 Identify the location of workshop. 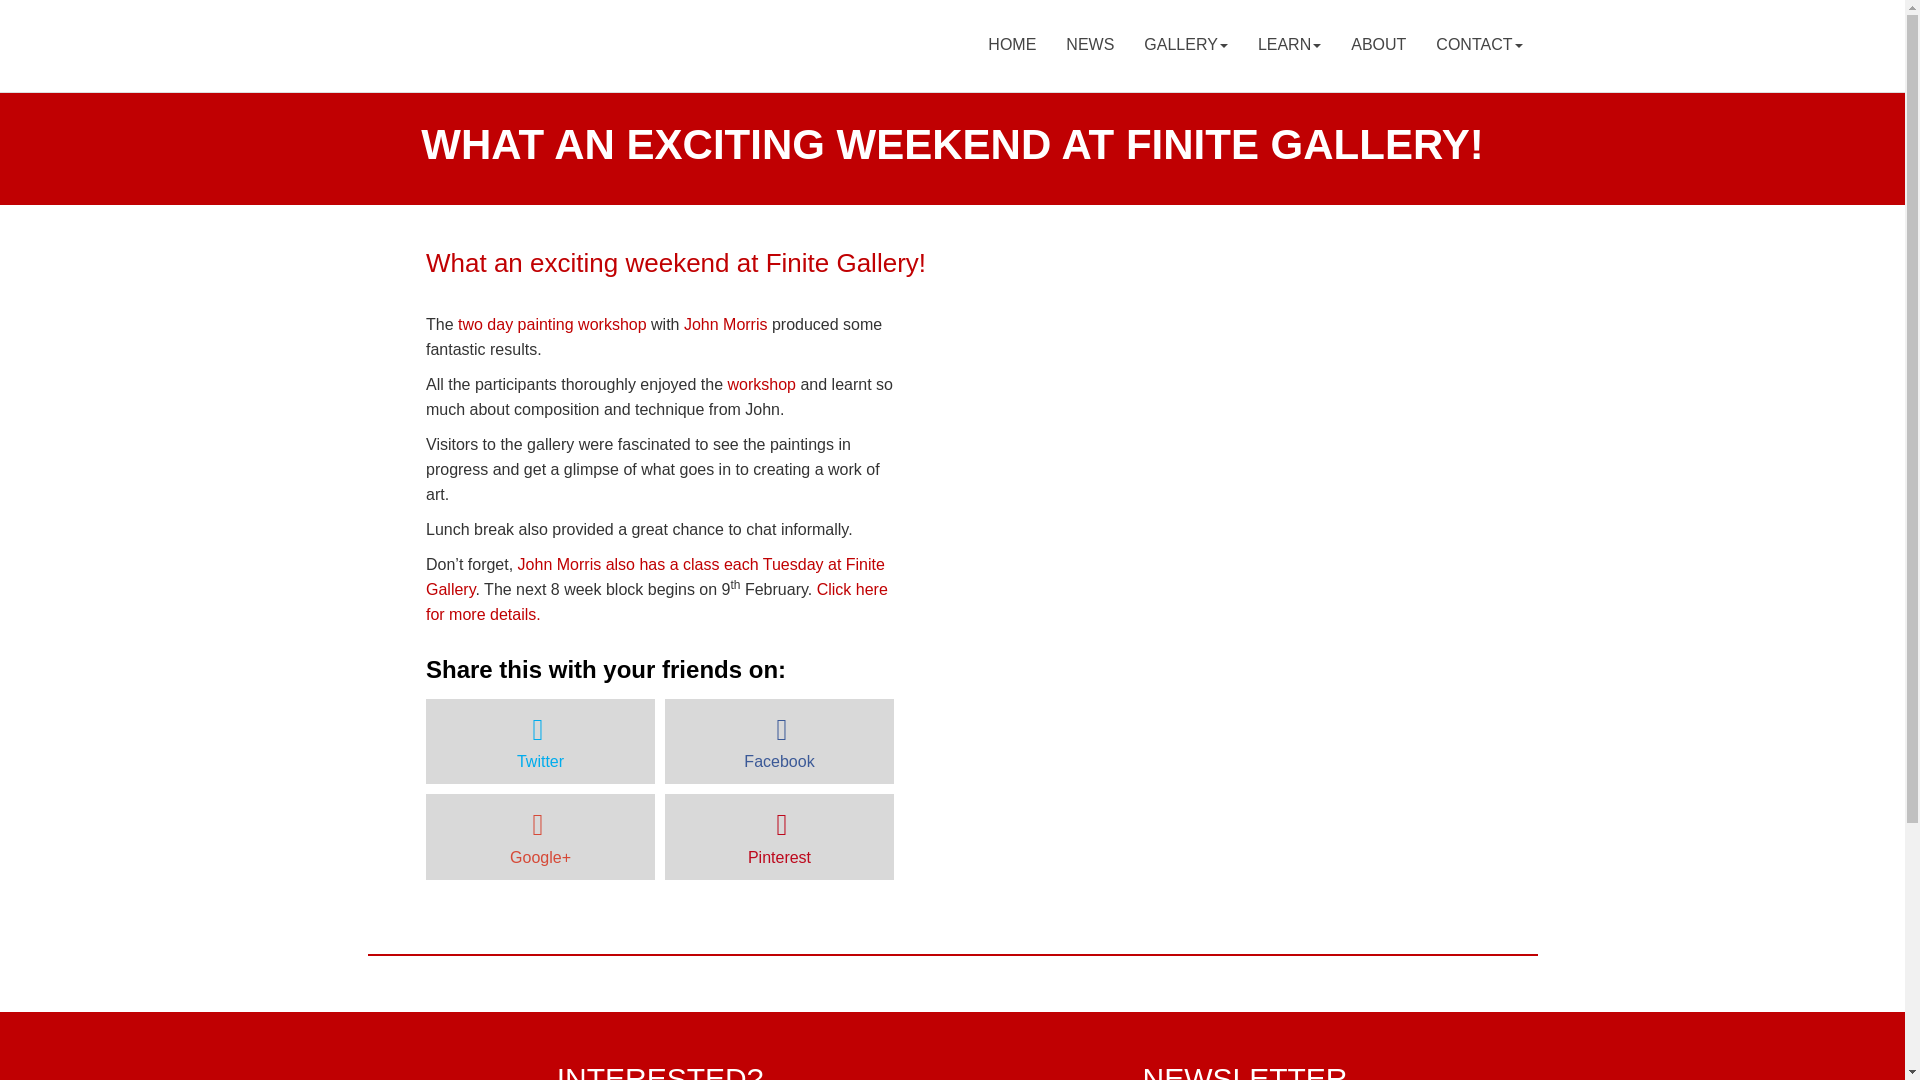
(762, 384).